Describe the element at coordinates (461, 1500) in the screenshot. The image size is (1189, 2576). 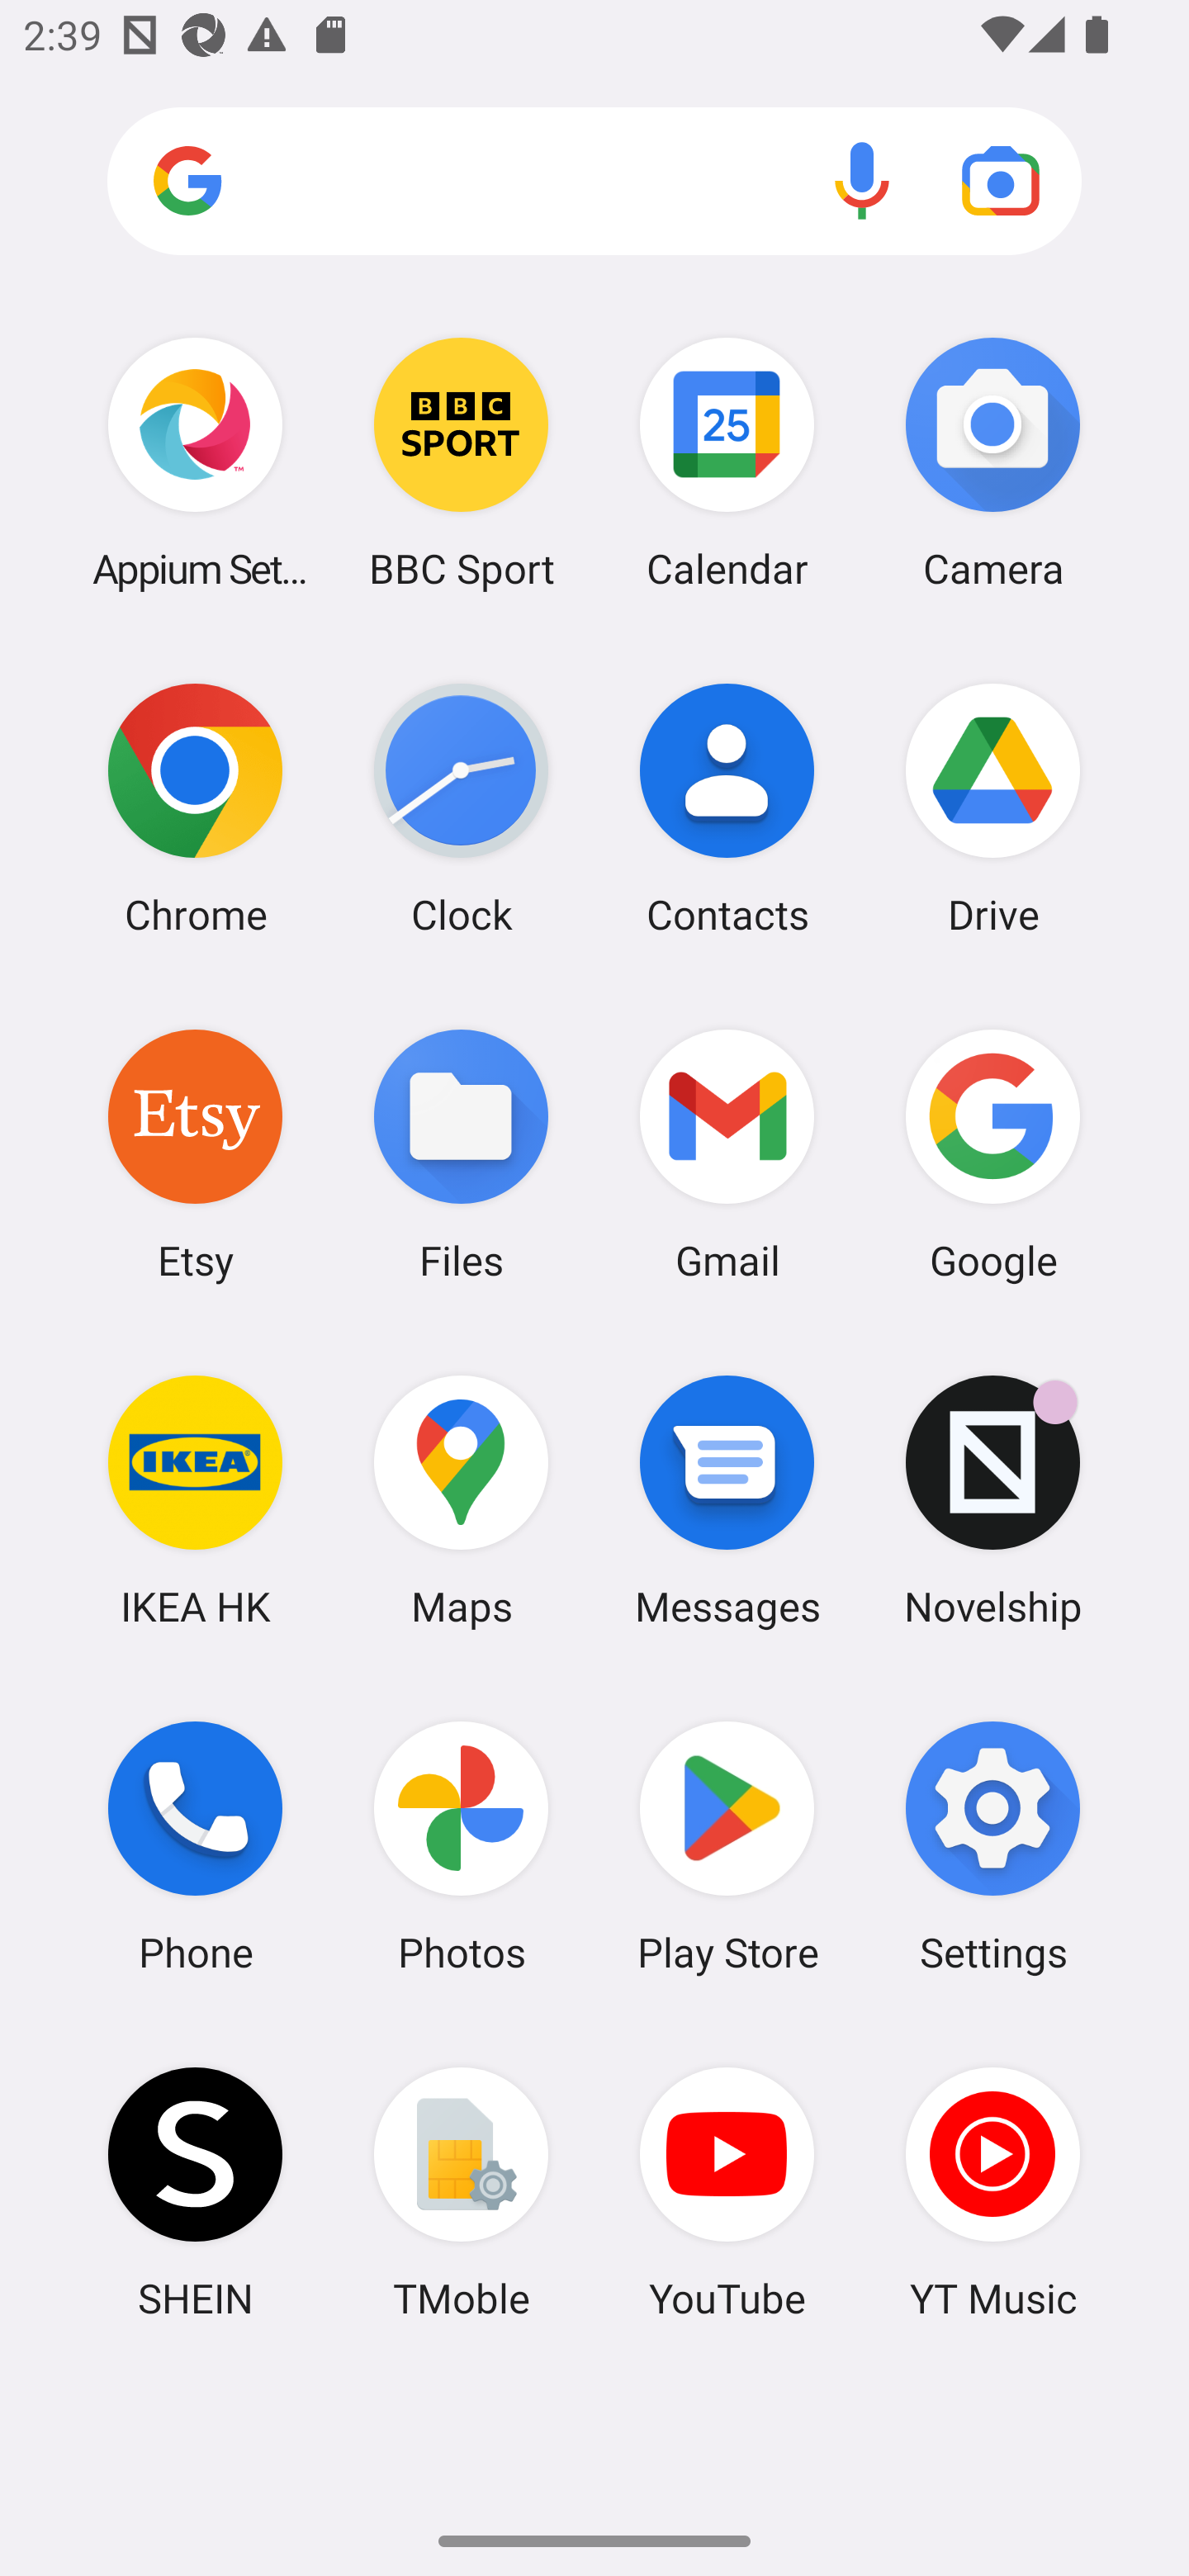
I see `Maps` at that location.